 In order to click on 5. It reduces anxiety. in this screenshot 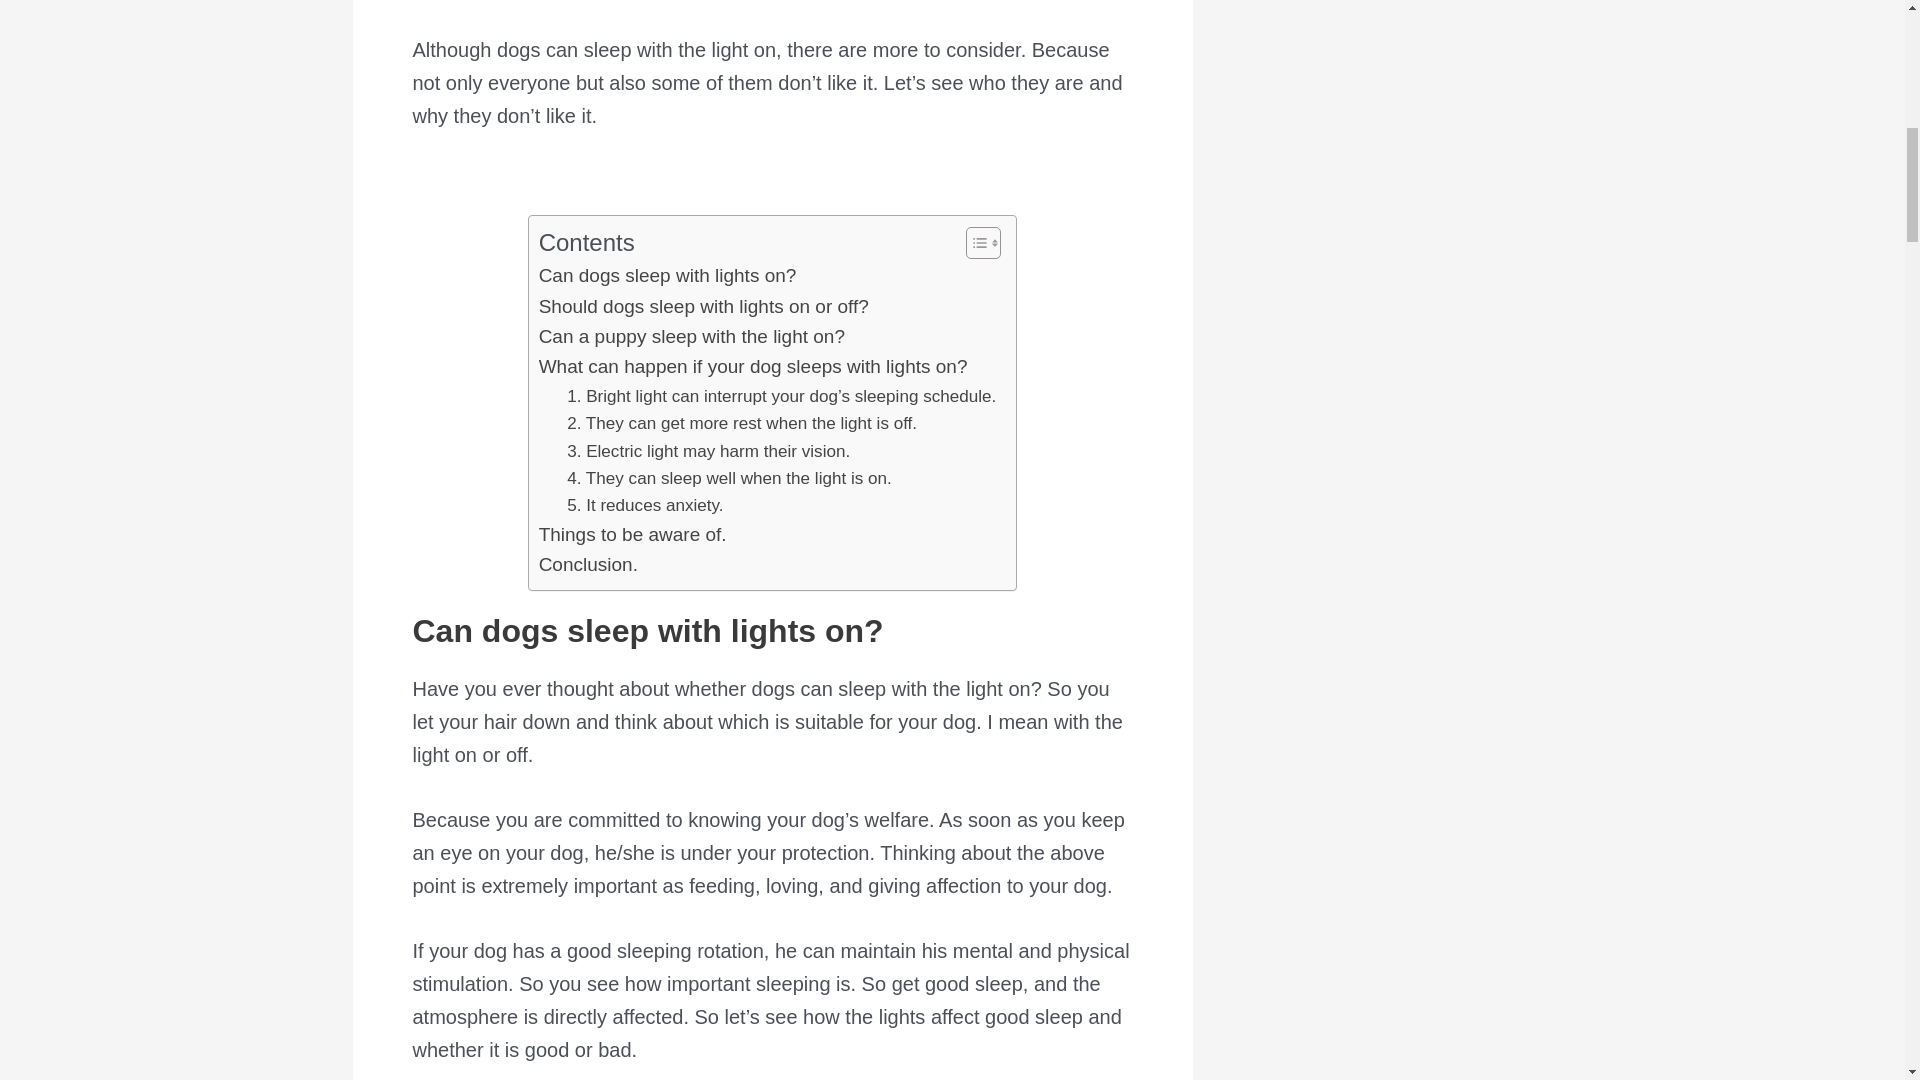, I will do `click(644, 506)`.